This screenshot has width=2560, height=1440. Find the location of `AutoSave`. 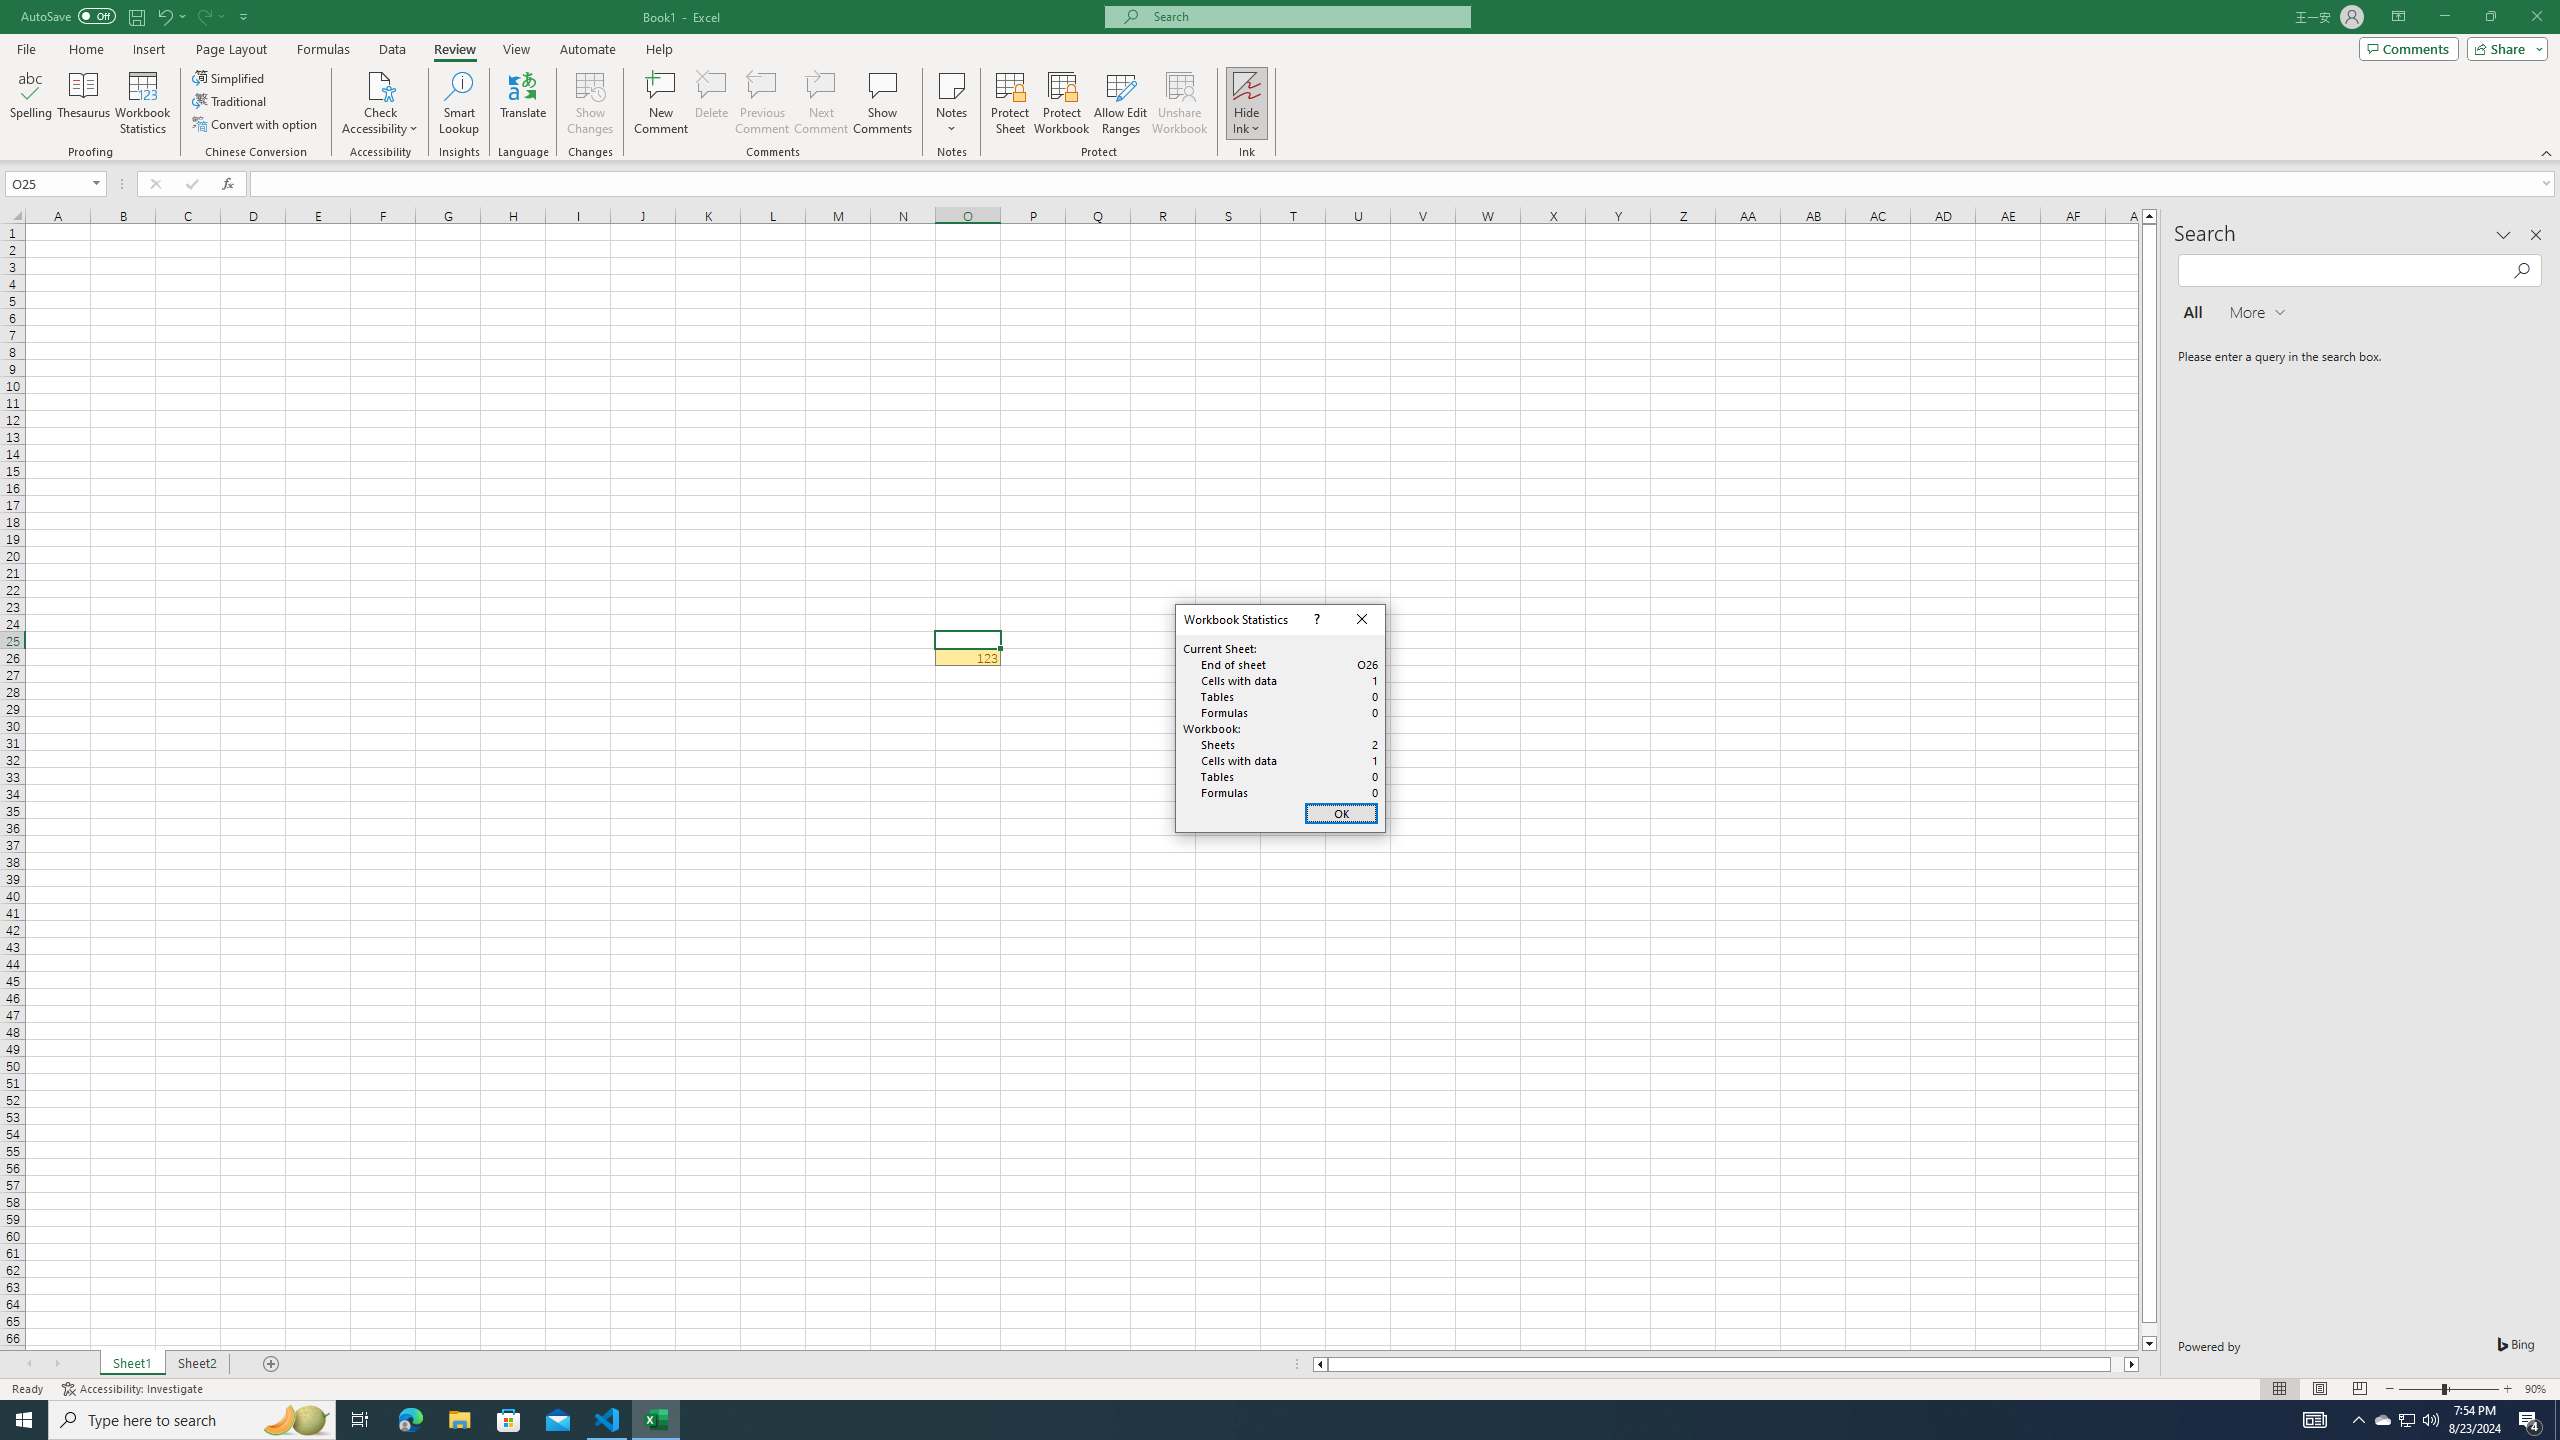

AutoSave is located at coordinates (2408, 1420).